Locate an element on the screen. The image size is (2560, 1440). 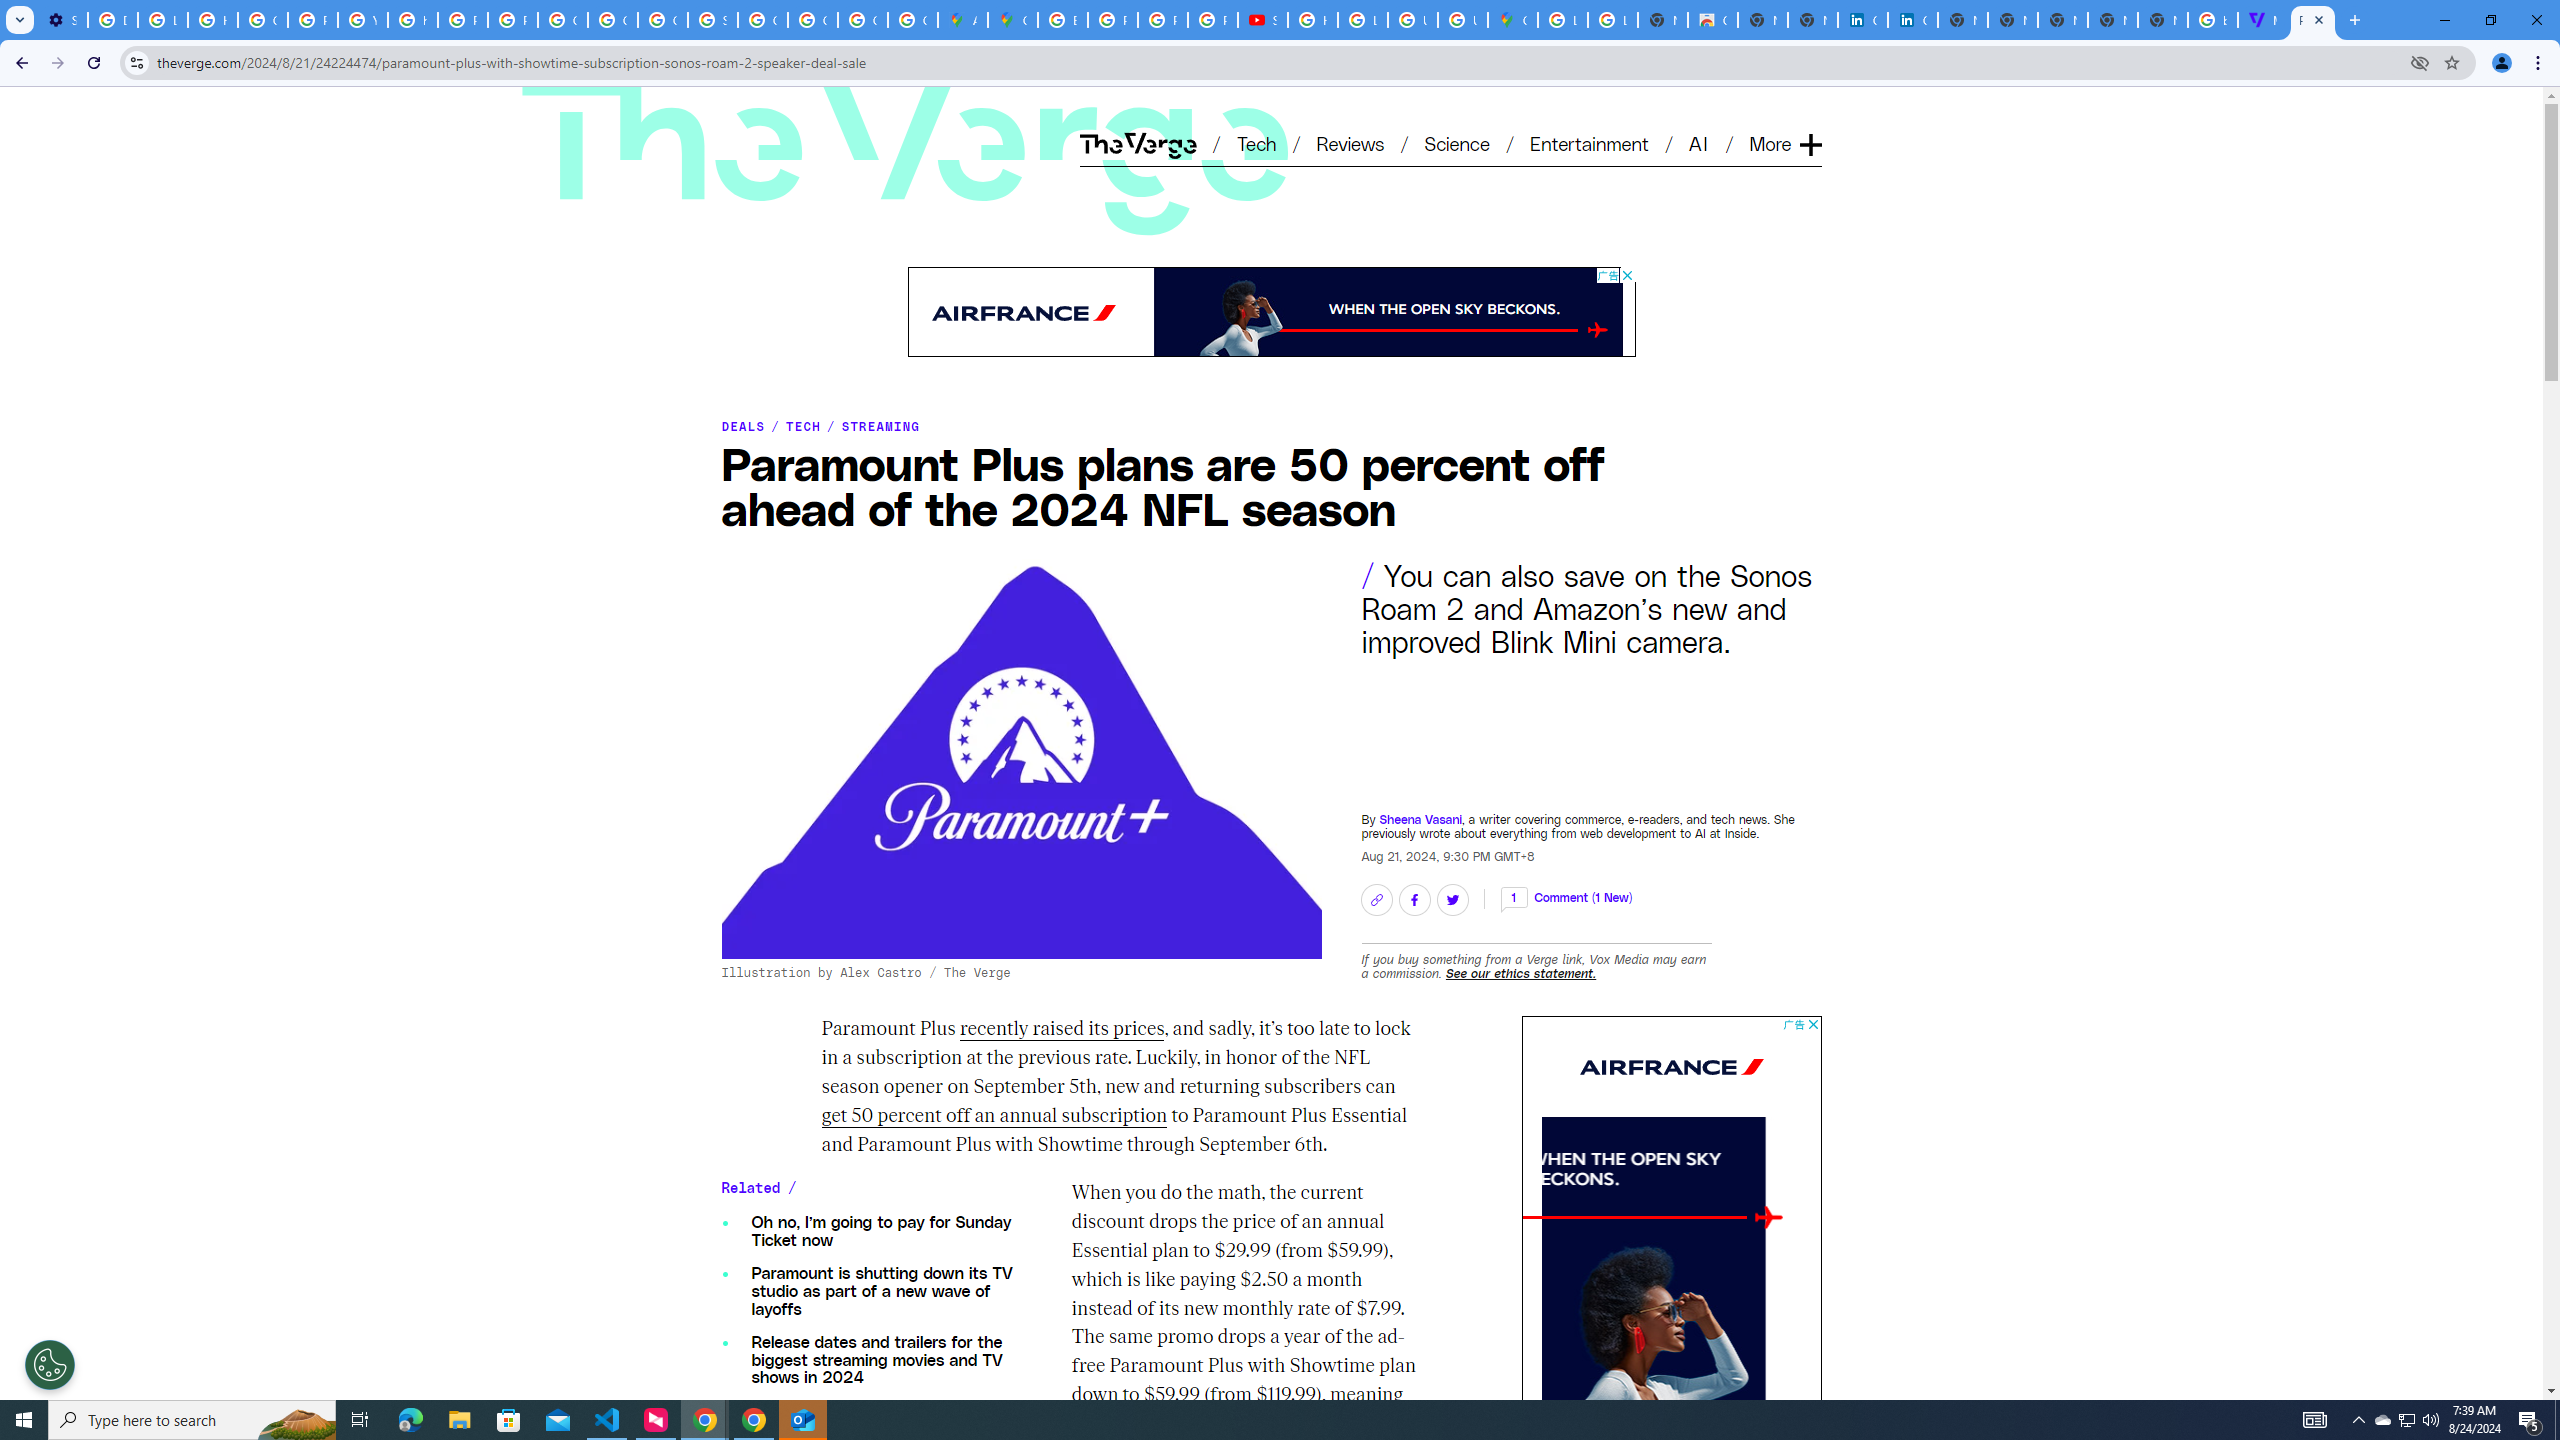
The Verge homepage The Verge is located at coordinates (1138, 144).